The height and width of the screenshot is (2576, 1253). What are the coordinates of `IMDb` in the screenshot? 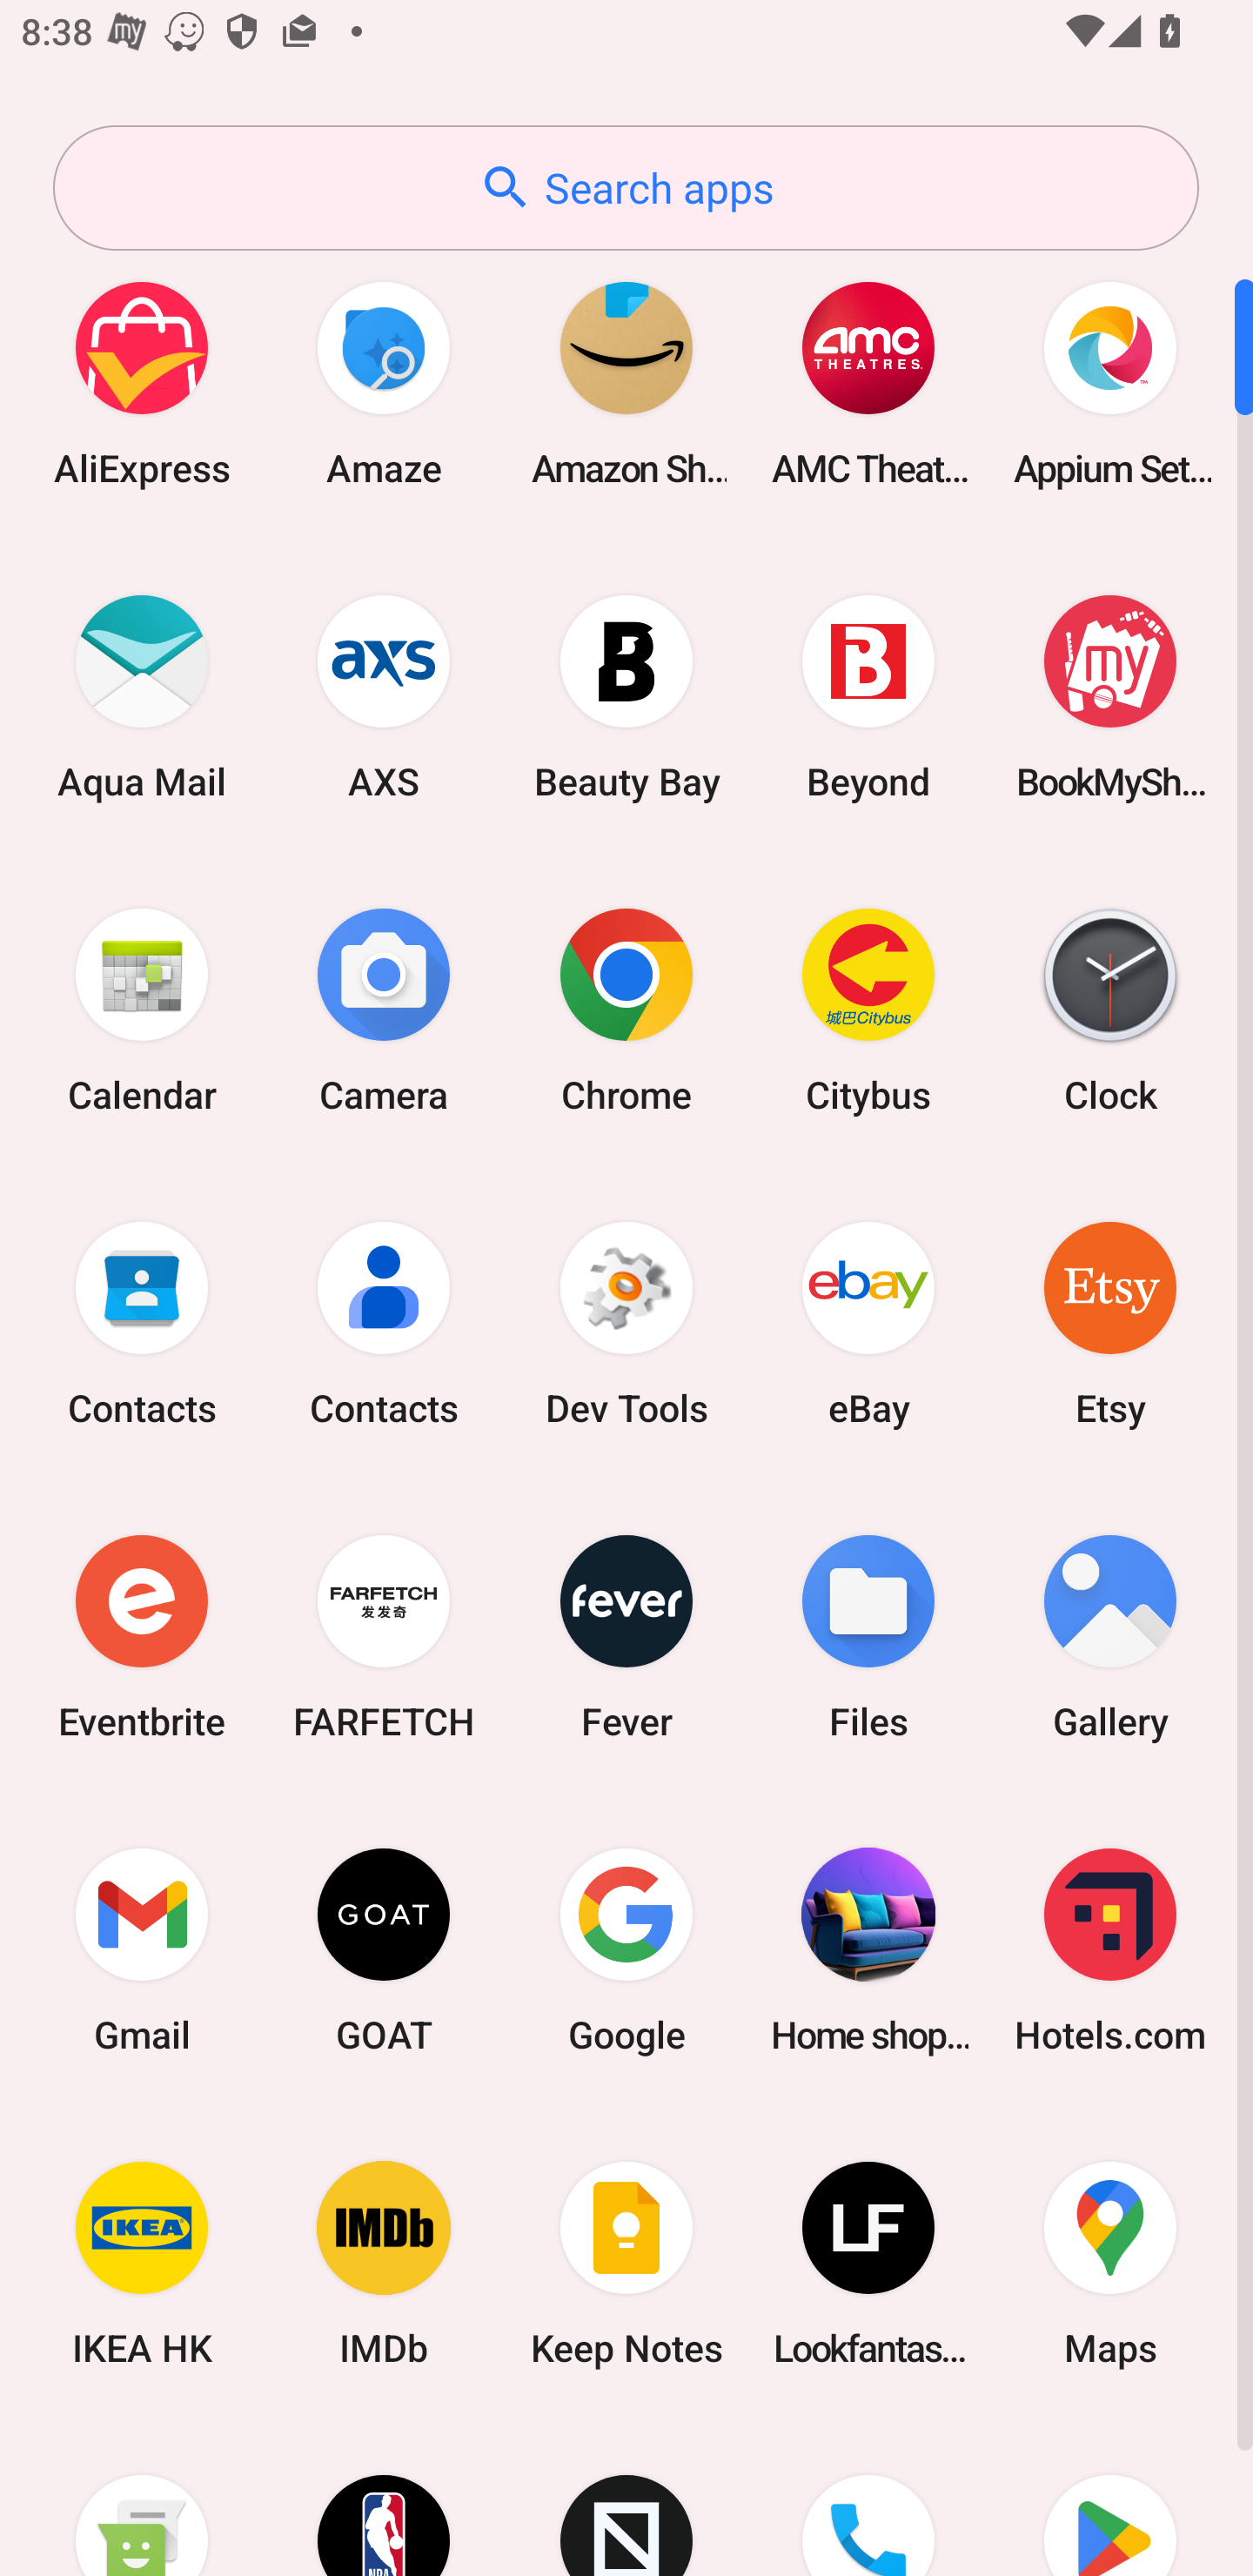 It's located at (384, 2264).